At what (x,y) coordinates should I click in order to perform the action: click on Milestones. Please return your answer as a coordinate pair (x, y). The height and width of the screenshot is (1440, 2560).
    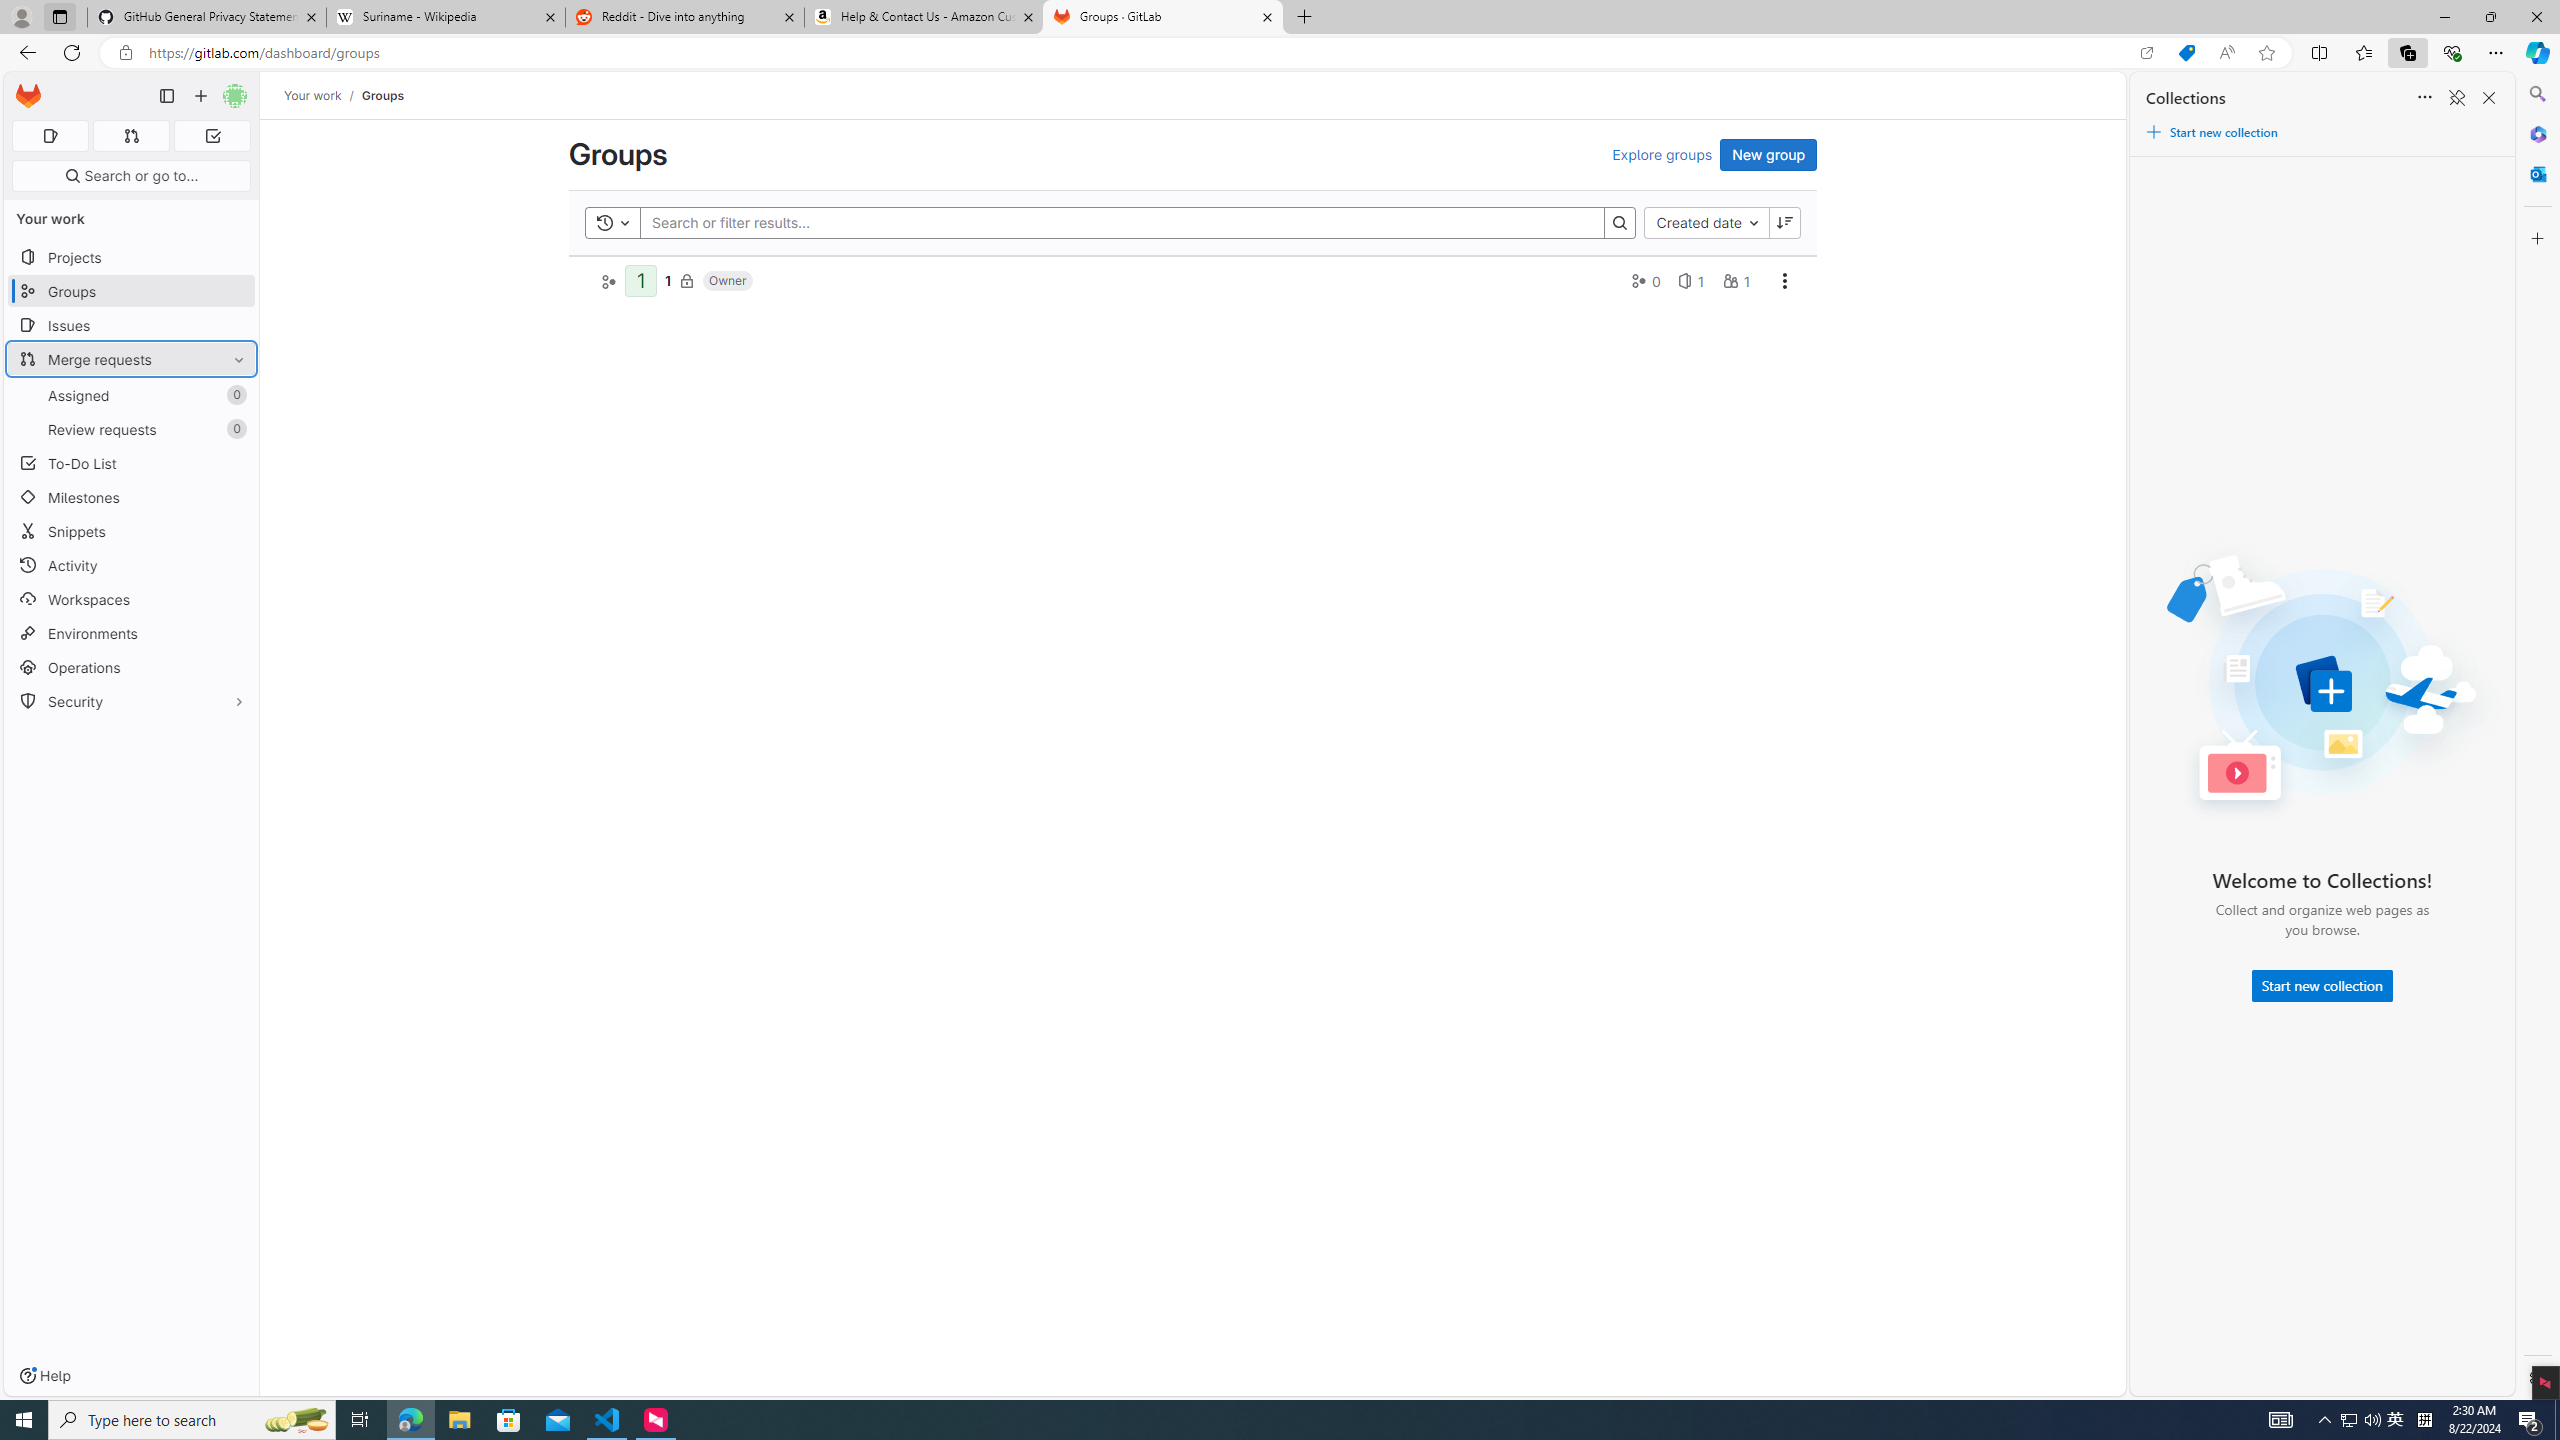
    Looking at the image, I should click on (132, 497).